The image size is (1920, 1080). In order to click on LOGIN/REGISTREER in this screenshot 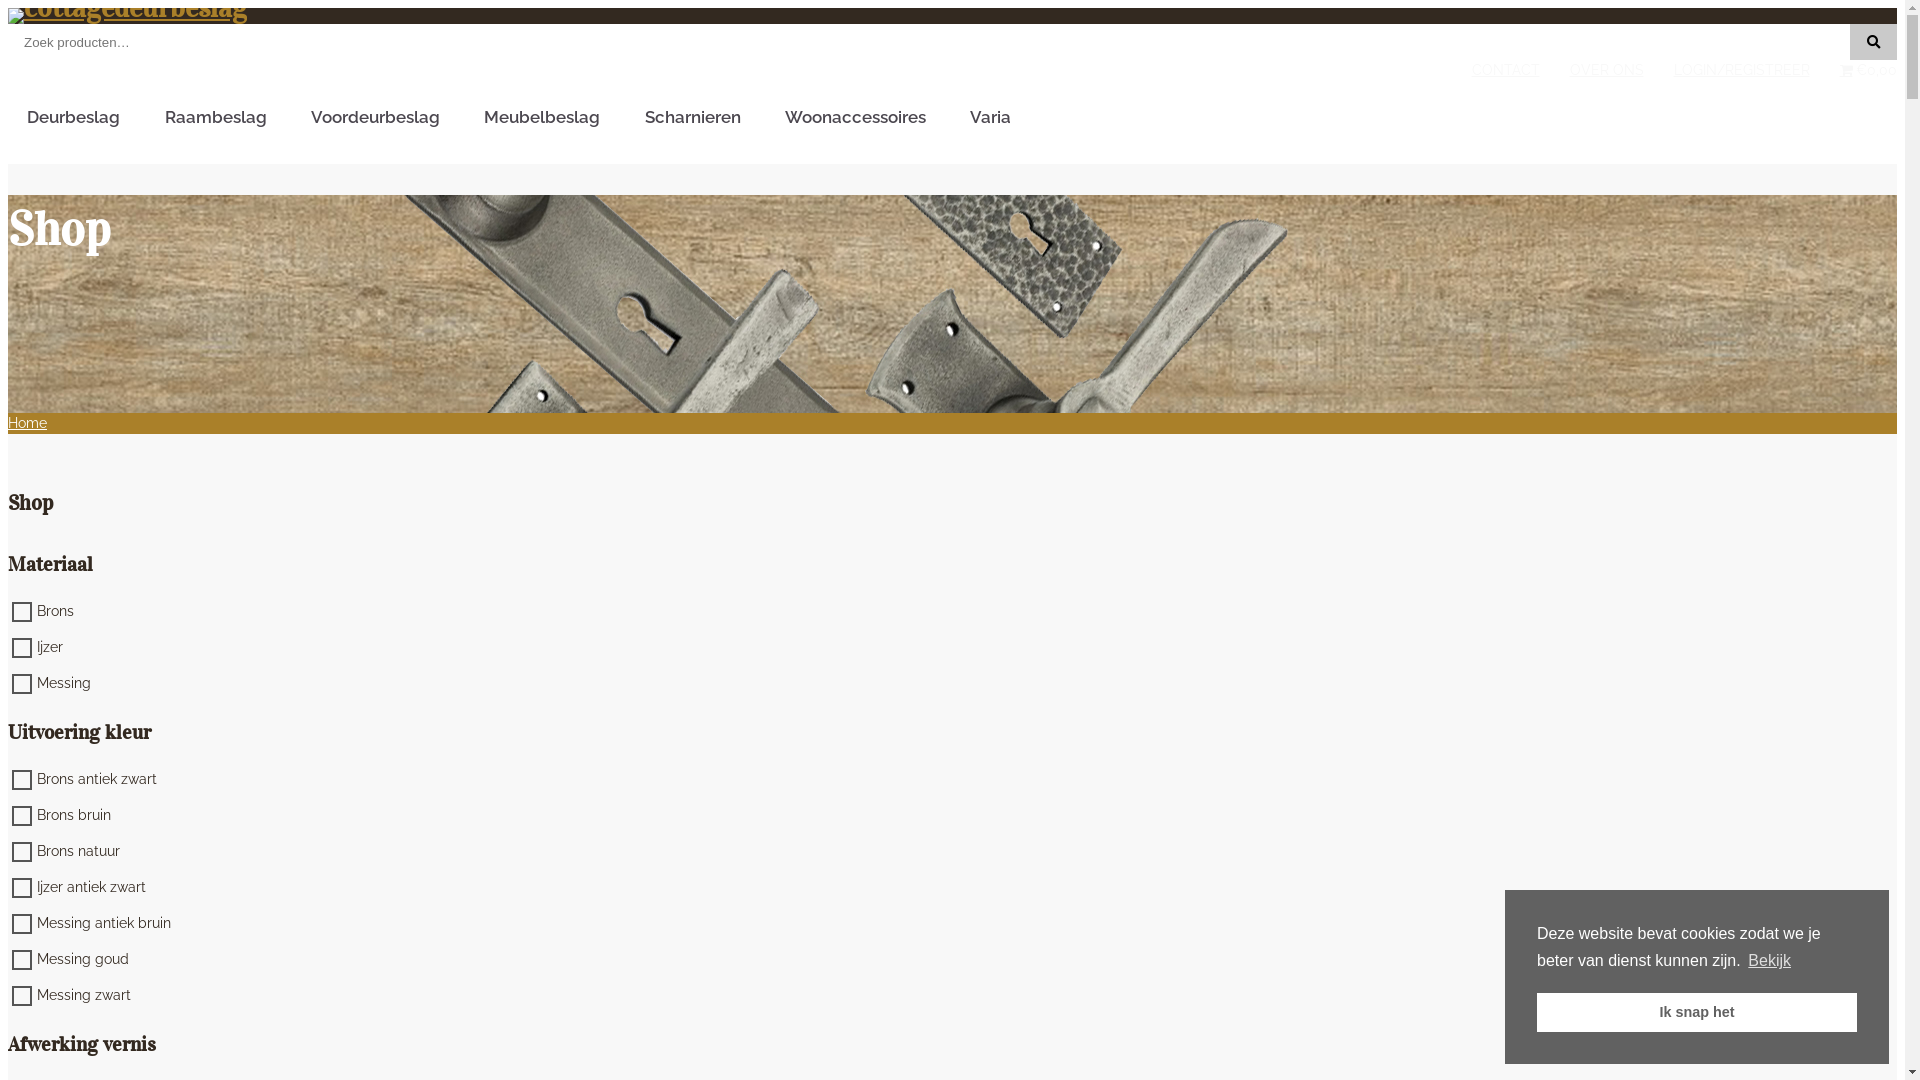, I will do `click(1741, 70)`.